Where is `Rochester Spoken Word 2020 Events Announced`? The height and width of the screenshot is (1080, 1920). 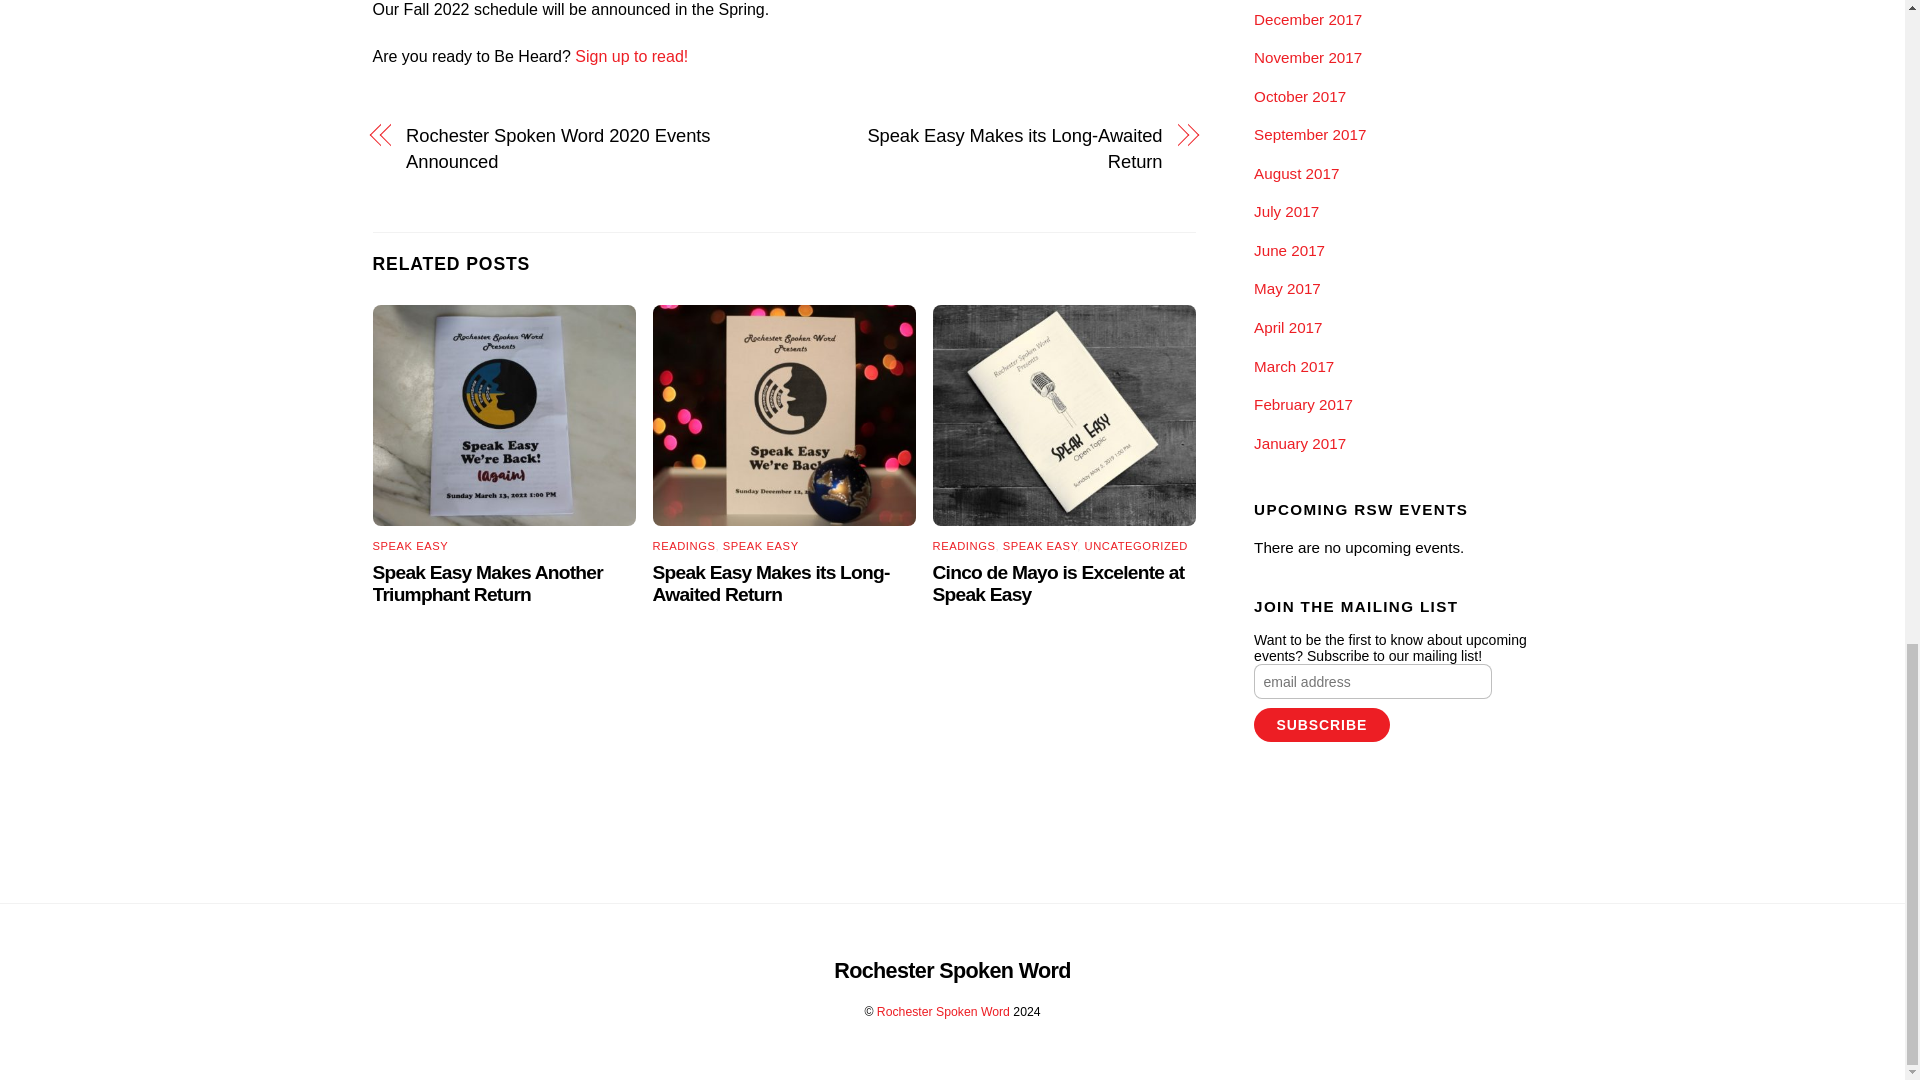
Rochester Spoken Word 2020 Events Announced is located at coordinates (582, 150).